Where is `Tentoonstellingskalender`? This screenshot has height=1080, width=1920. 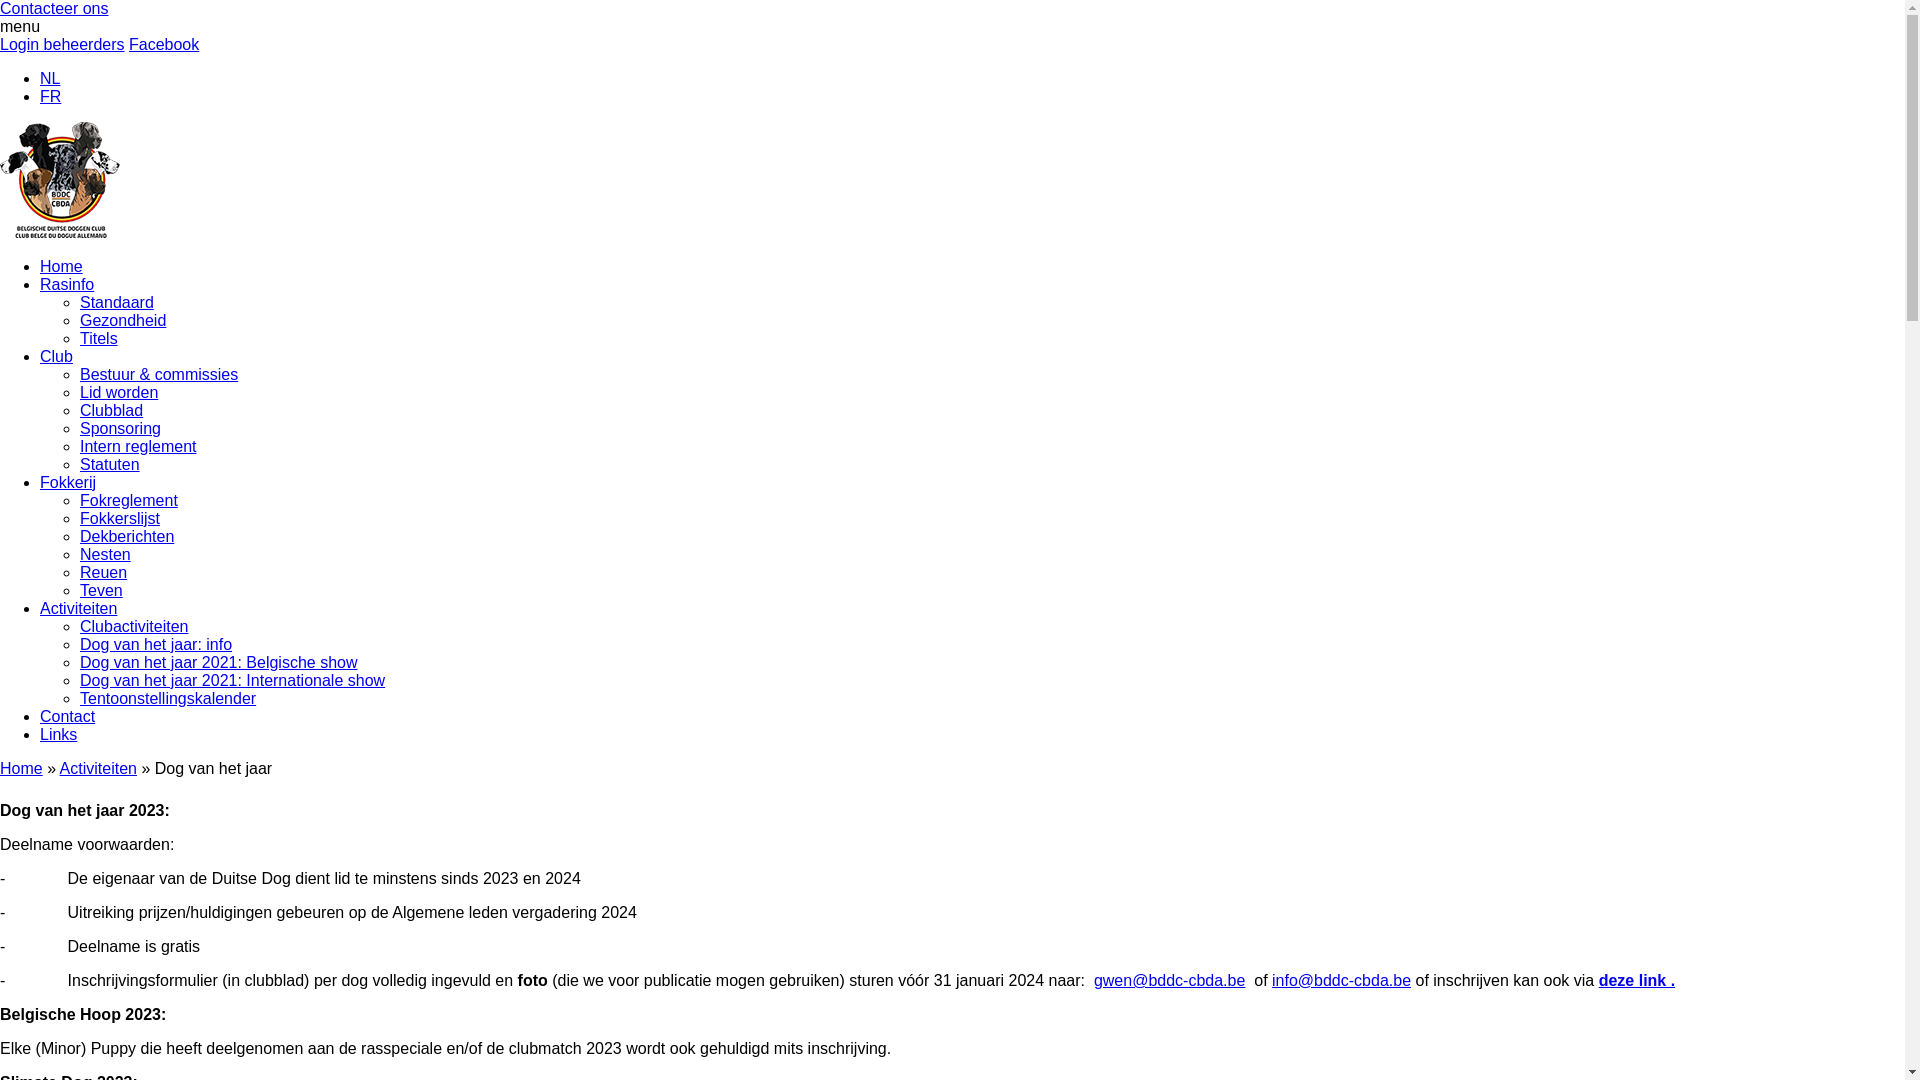
Tentoonstellingskalender is located at coordinates (168, 698).